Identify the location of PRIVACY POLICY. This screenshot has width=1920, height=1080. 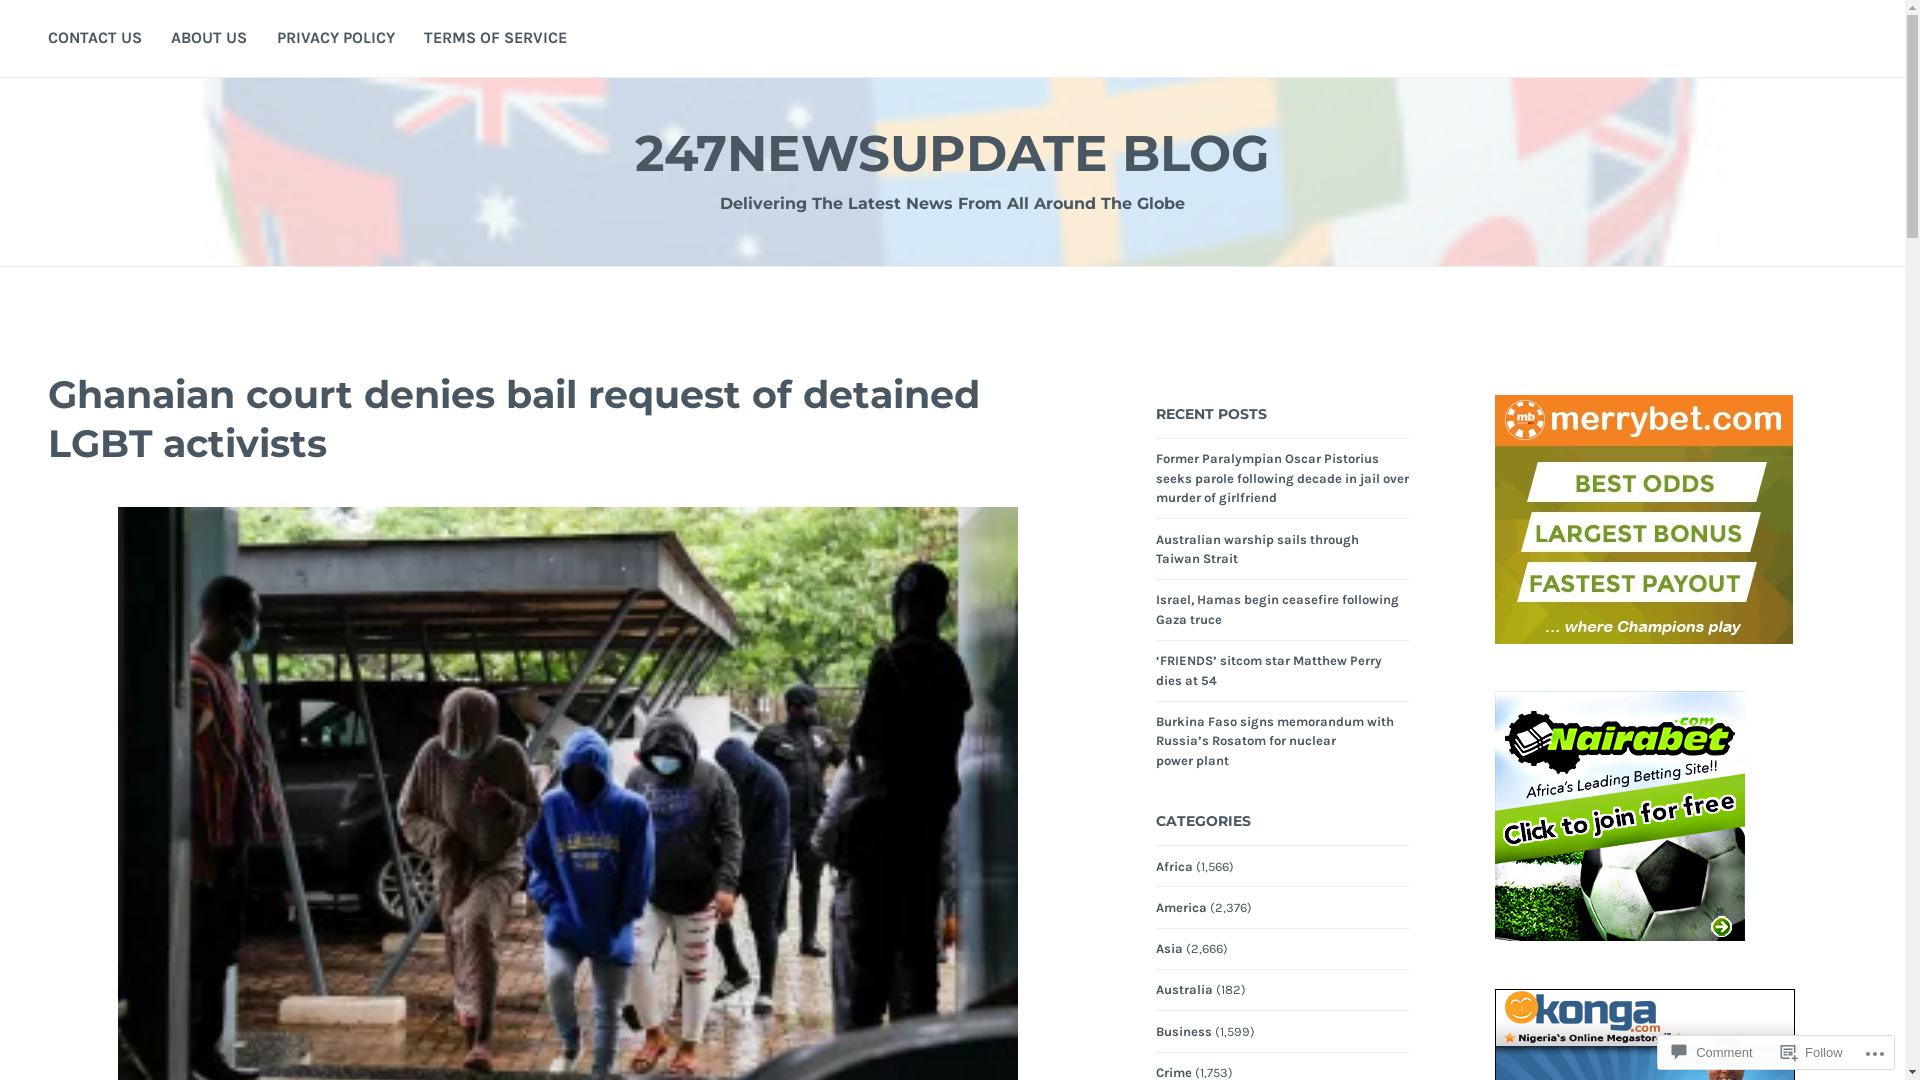
(336, 39).